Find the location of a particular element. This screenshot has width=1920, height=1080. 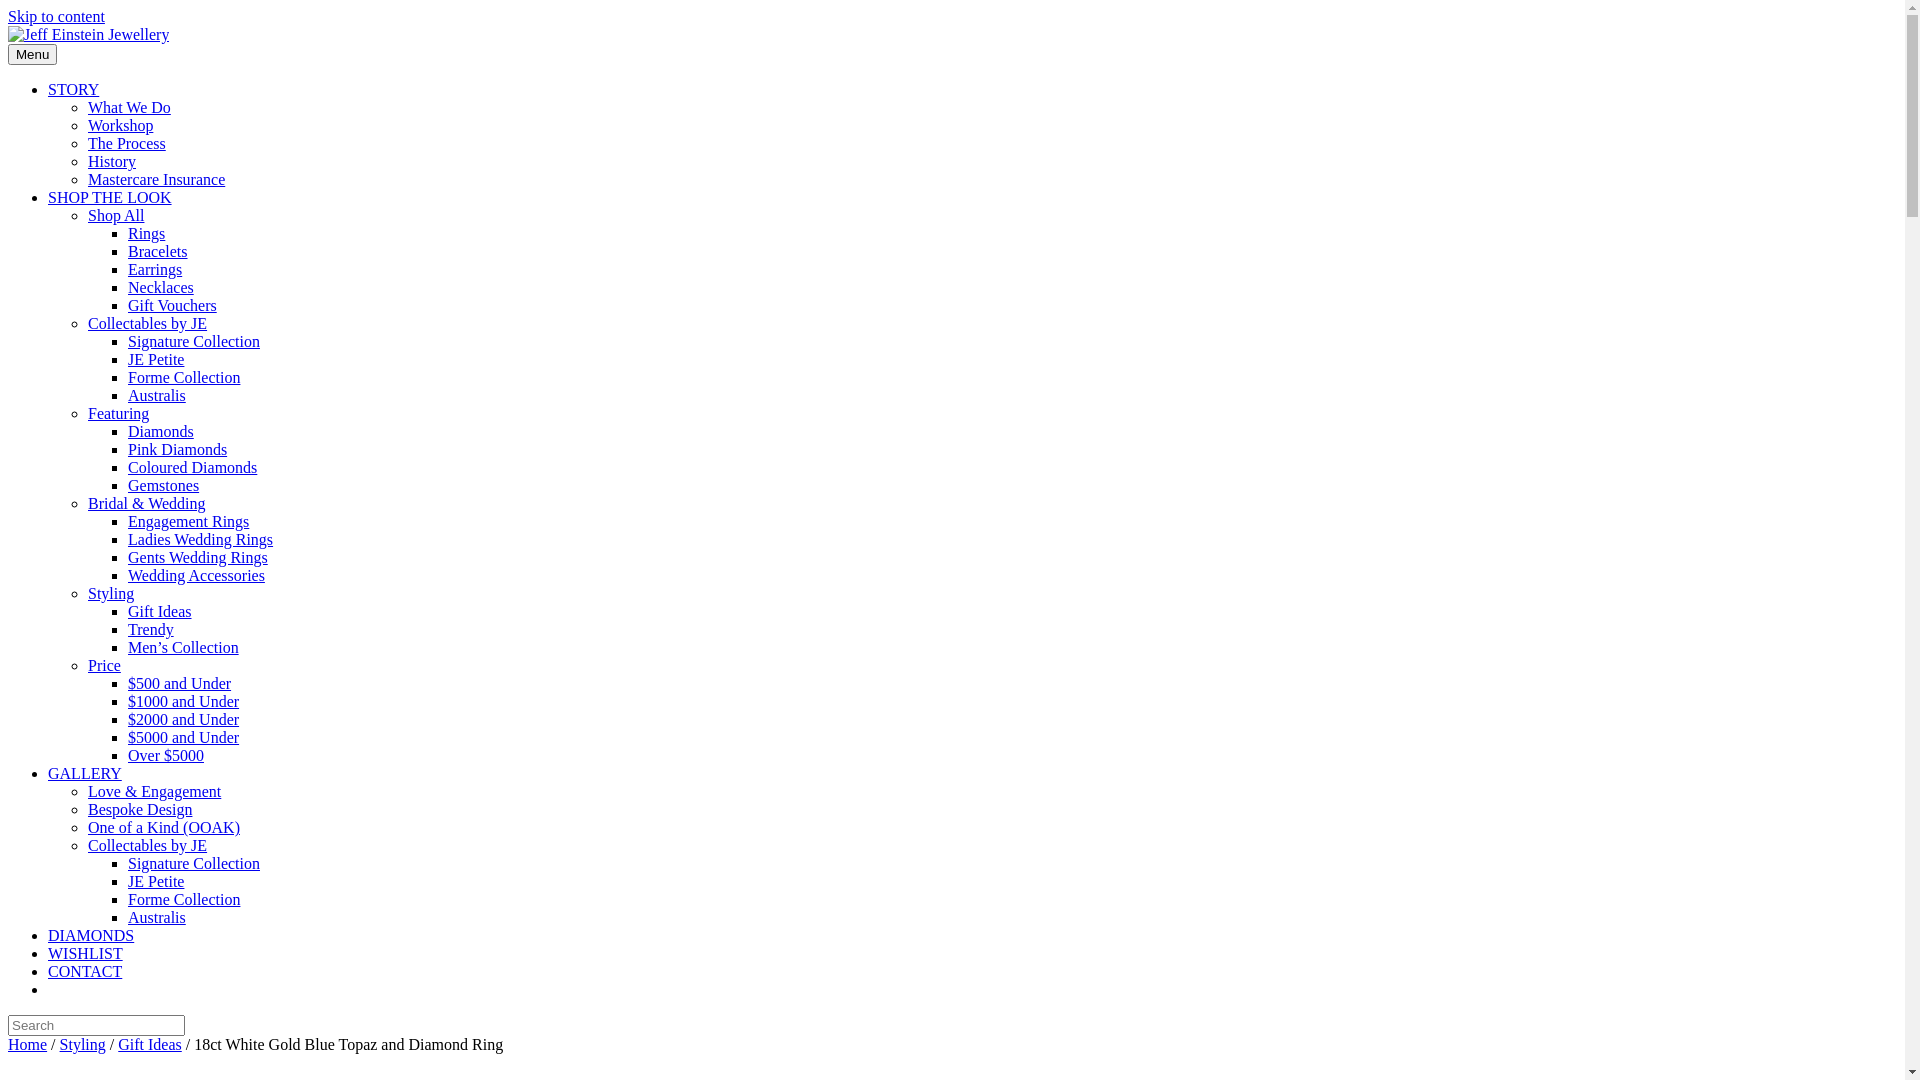

Gents Wedding Rings is located at coordinates (198, 558).